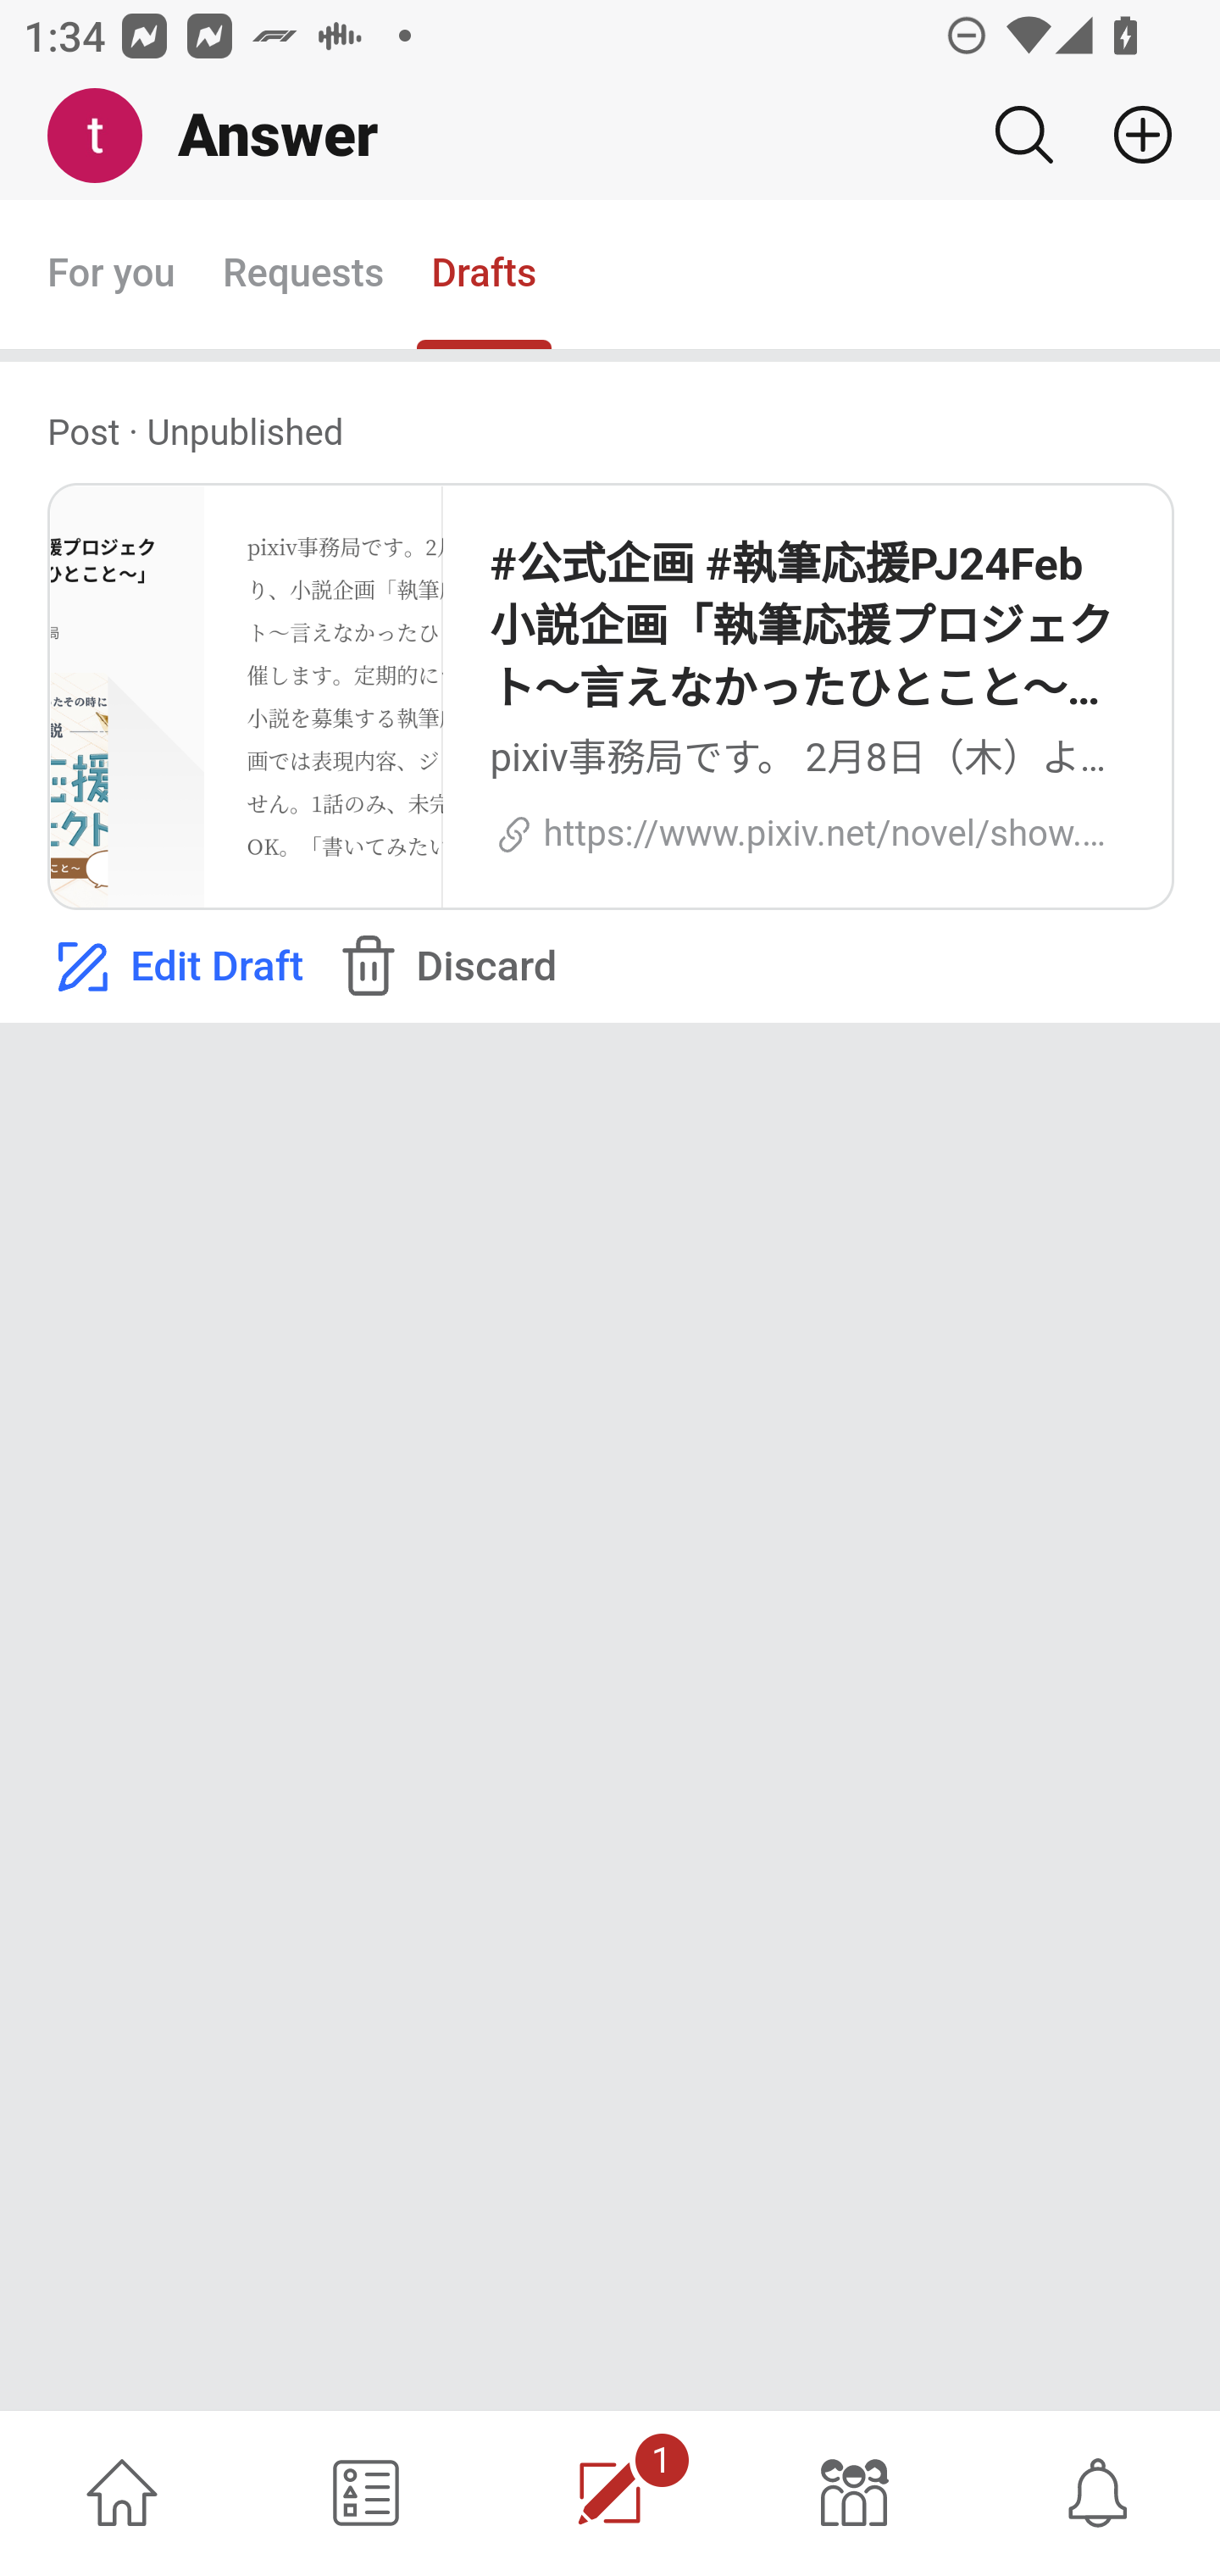  What do you see at coordinates (175, 967) in the screenshot?
I see `Edit Draft` at bounding box center [175, 967].